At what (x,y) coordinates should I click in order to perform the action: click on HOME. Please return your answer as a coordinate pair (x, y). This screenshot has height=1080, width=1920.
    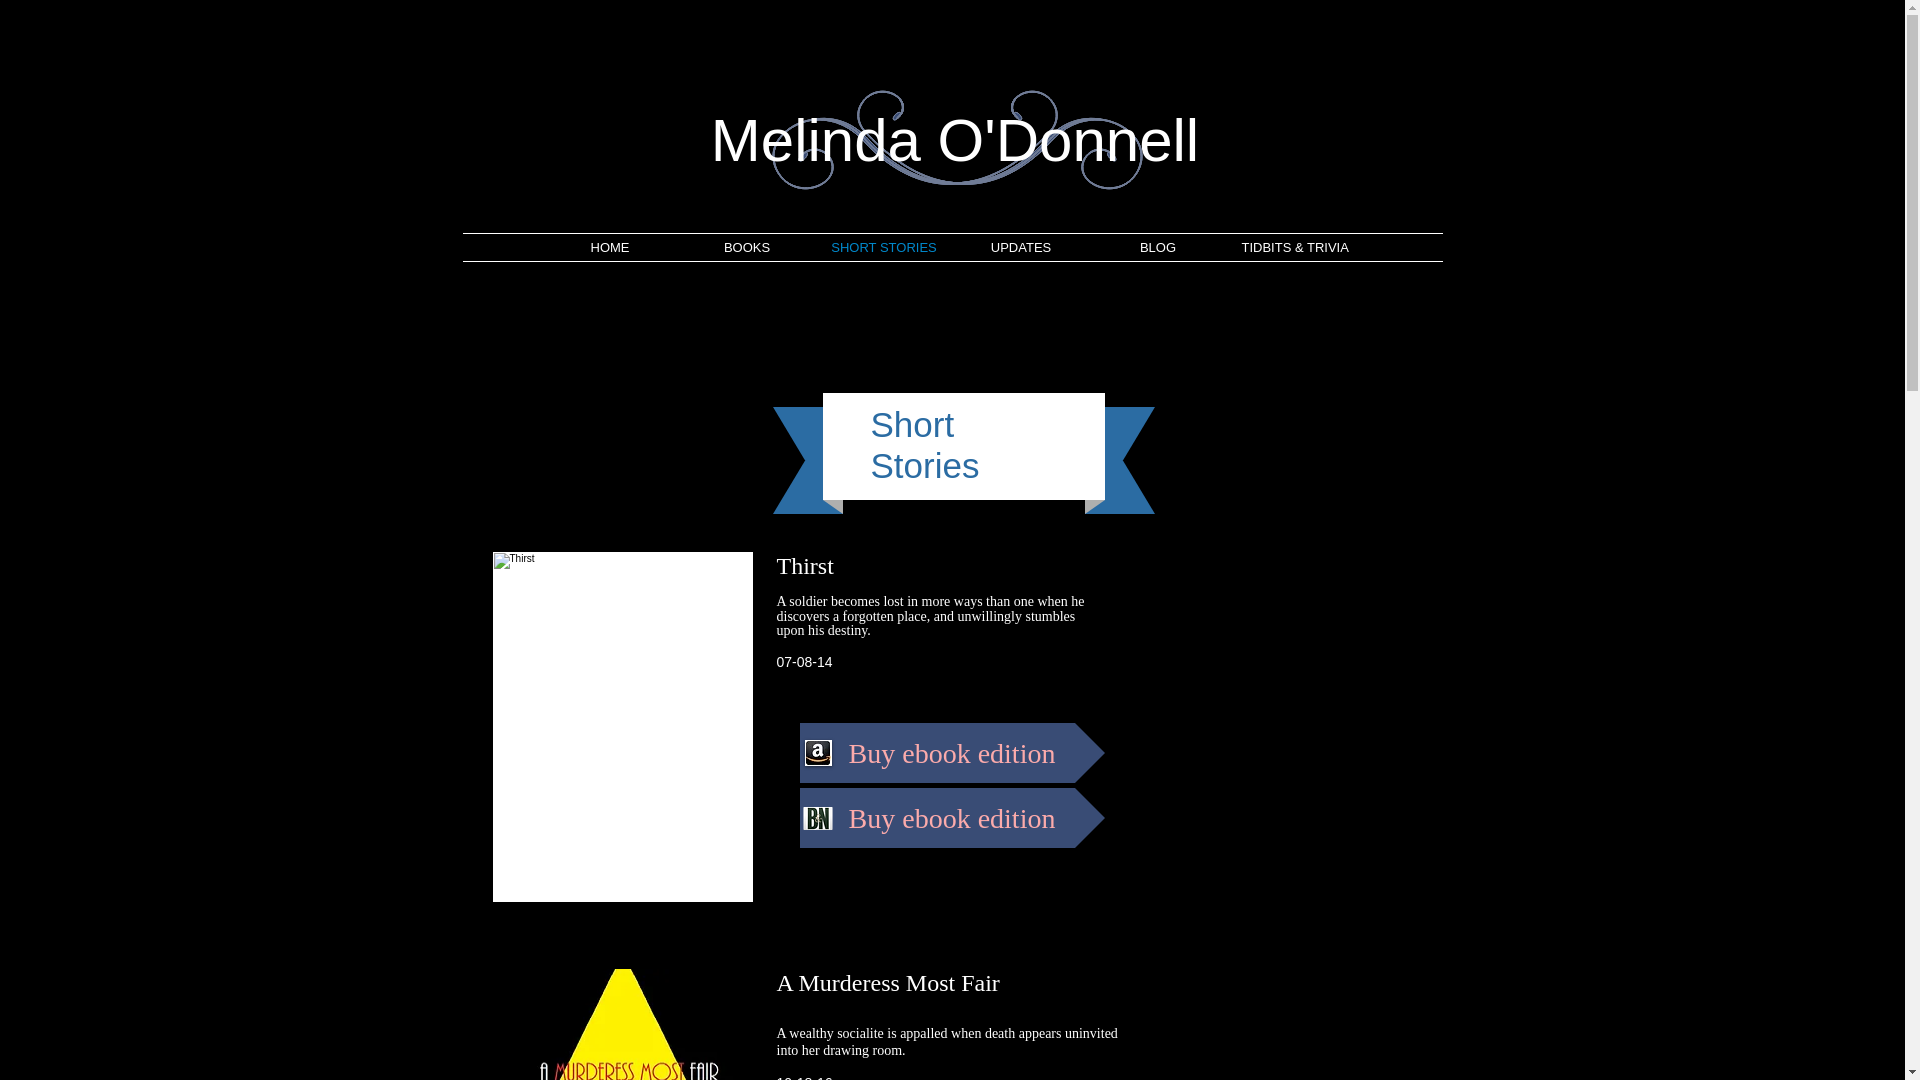
    Looking at the image, I should click on (610, 248).